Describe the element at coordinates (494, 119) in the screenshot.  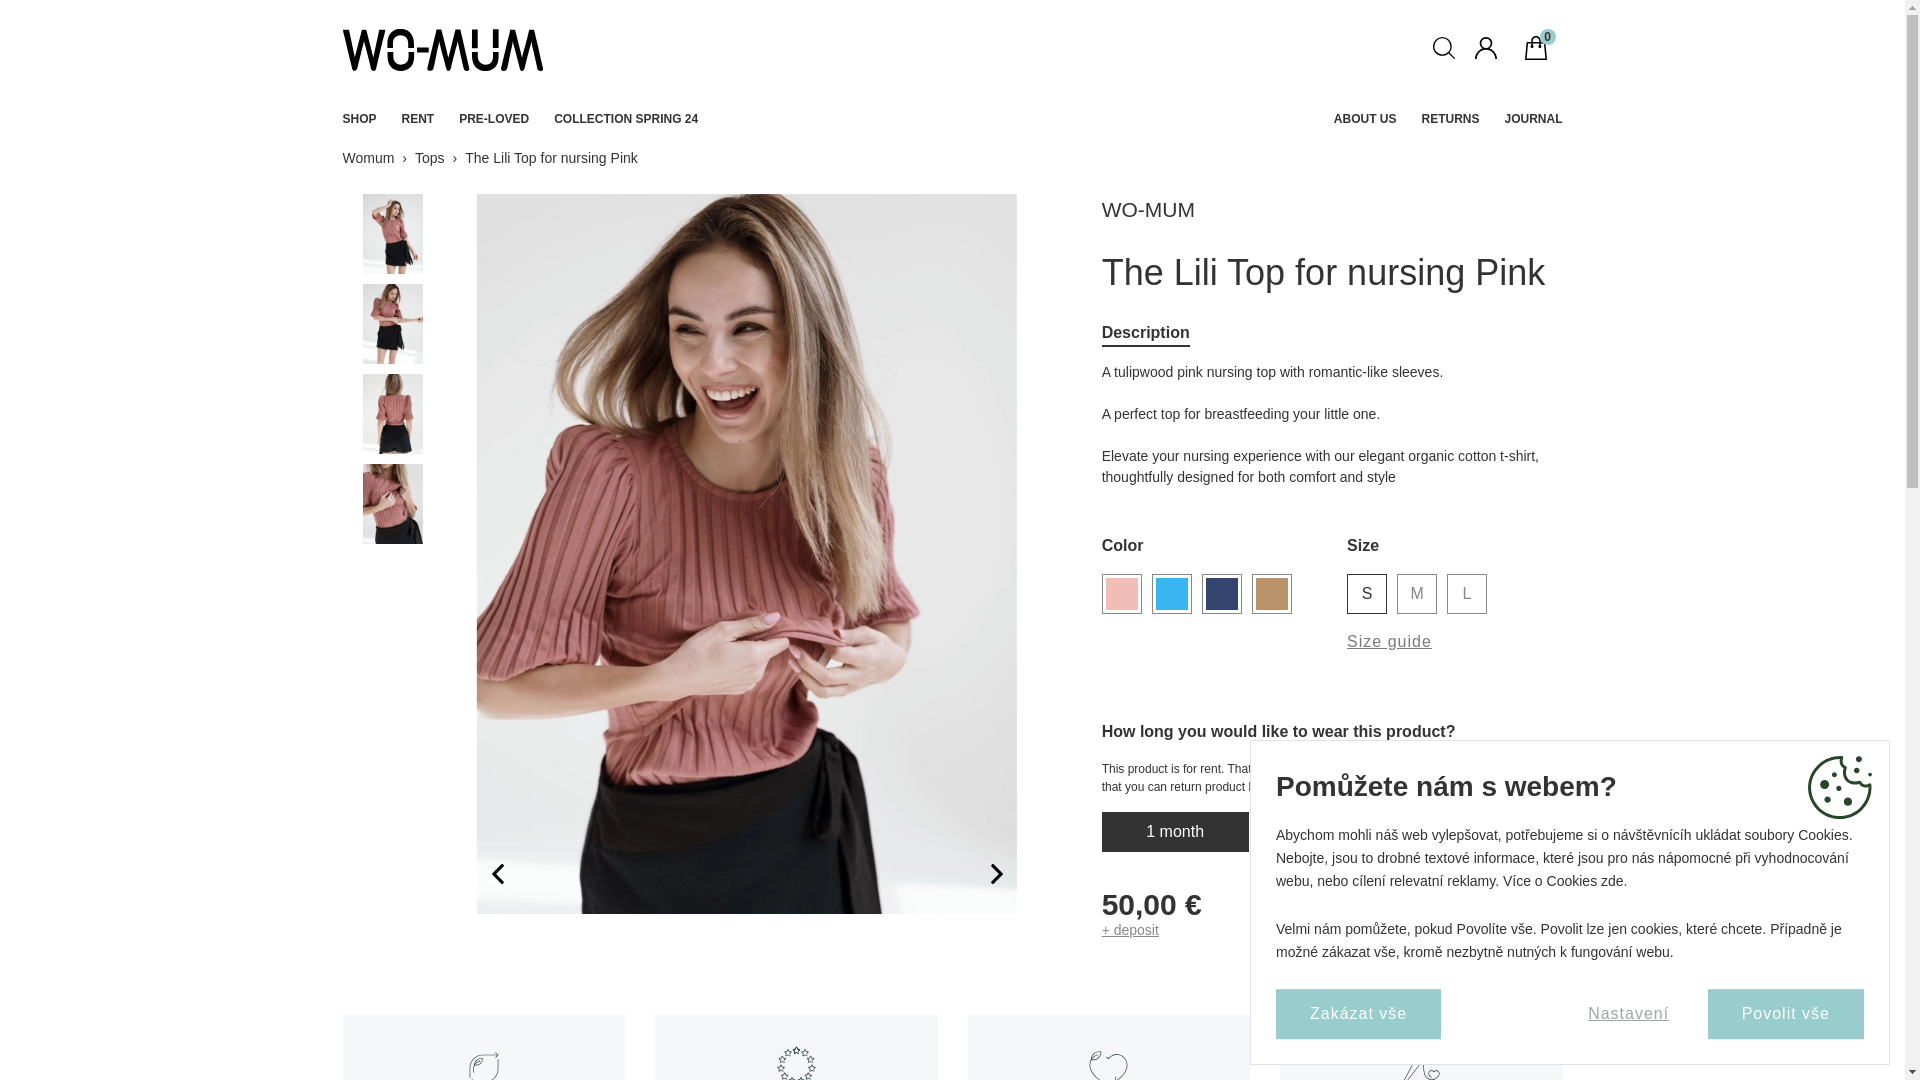
I see `PRE-LOVED` at that location.